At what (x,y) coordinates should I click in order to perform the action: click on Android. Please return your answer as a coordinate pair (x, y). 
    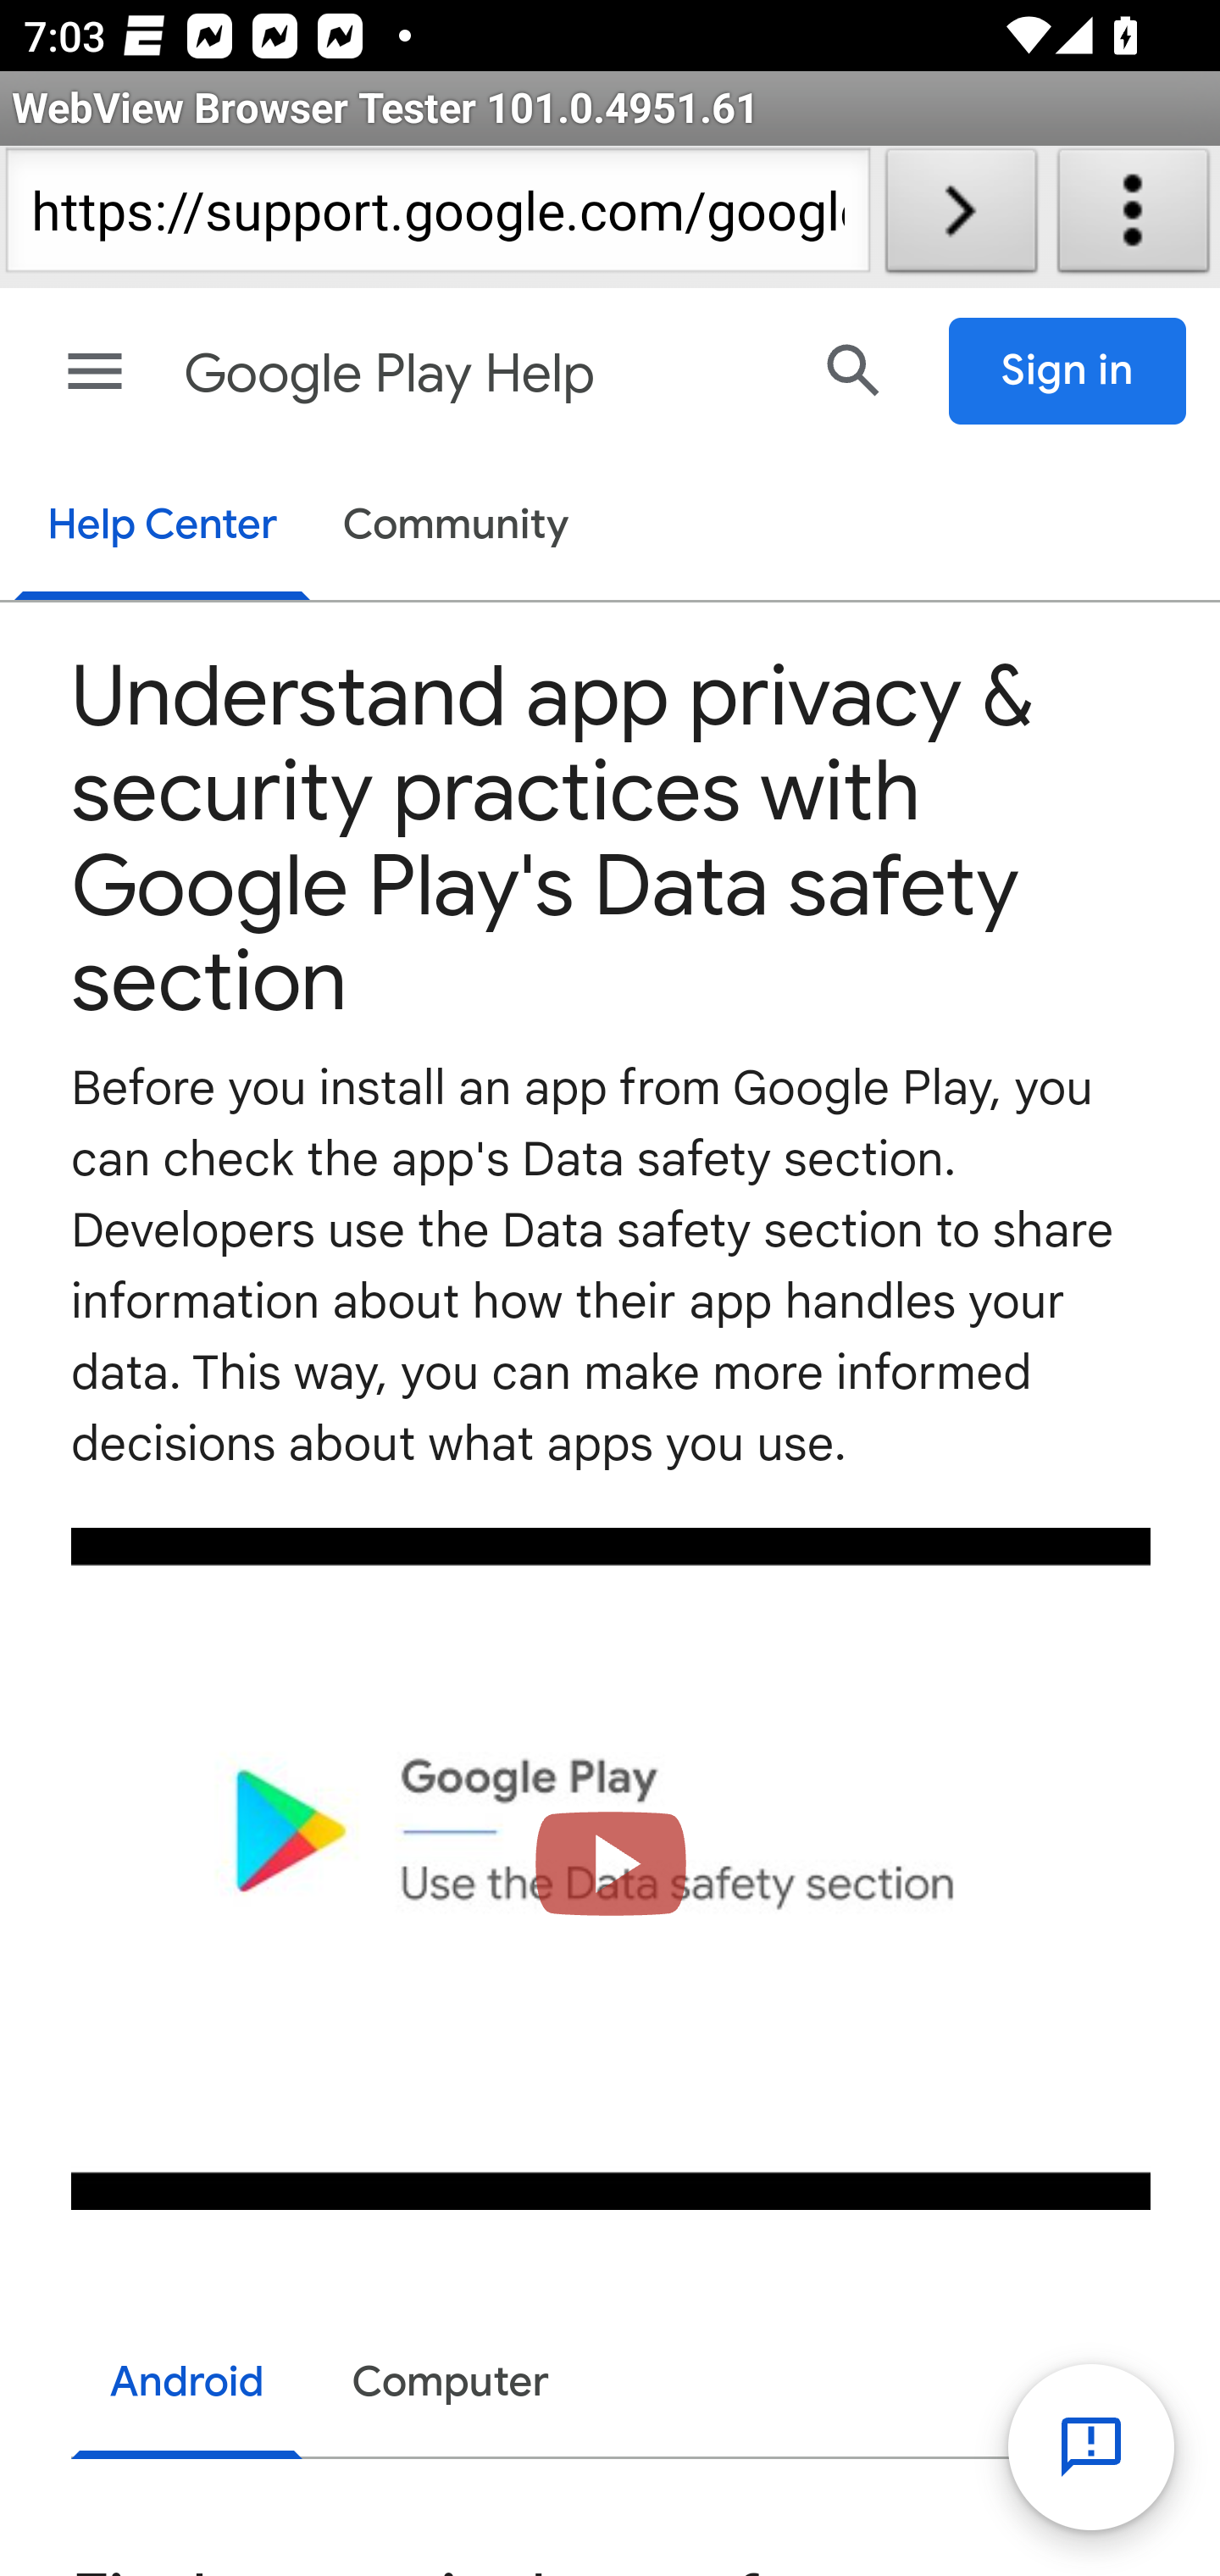
    Looking at the image, I should click on (188, 2386).